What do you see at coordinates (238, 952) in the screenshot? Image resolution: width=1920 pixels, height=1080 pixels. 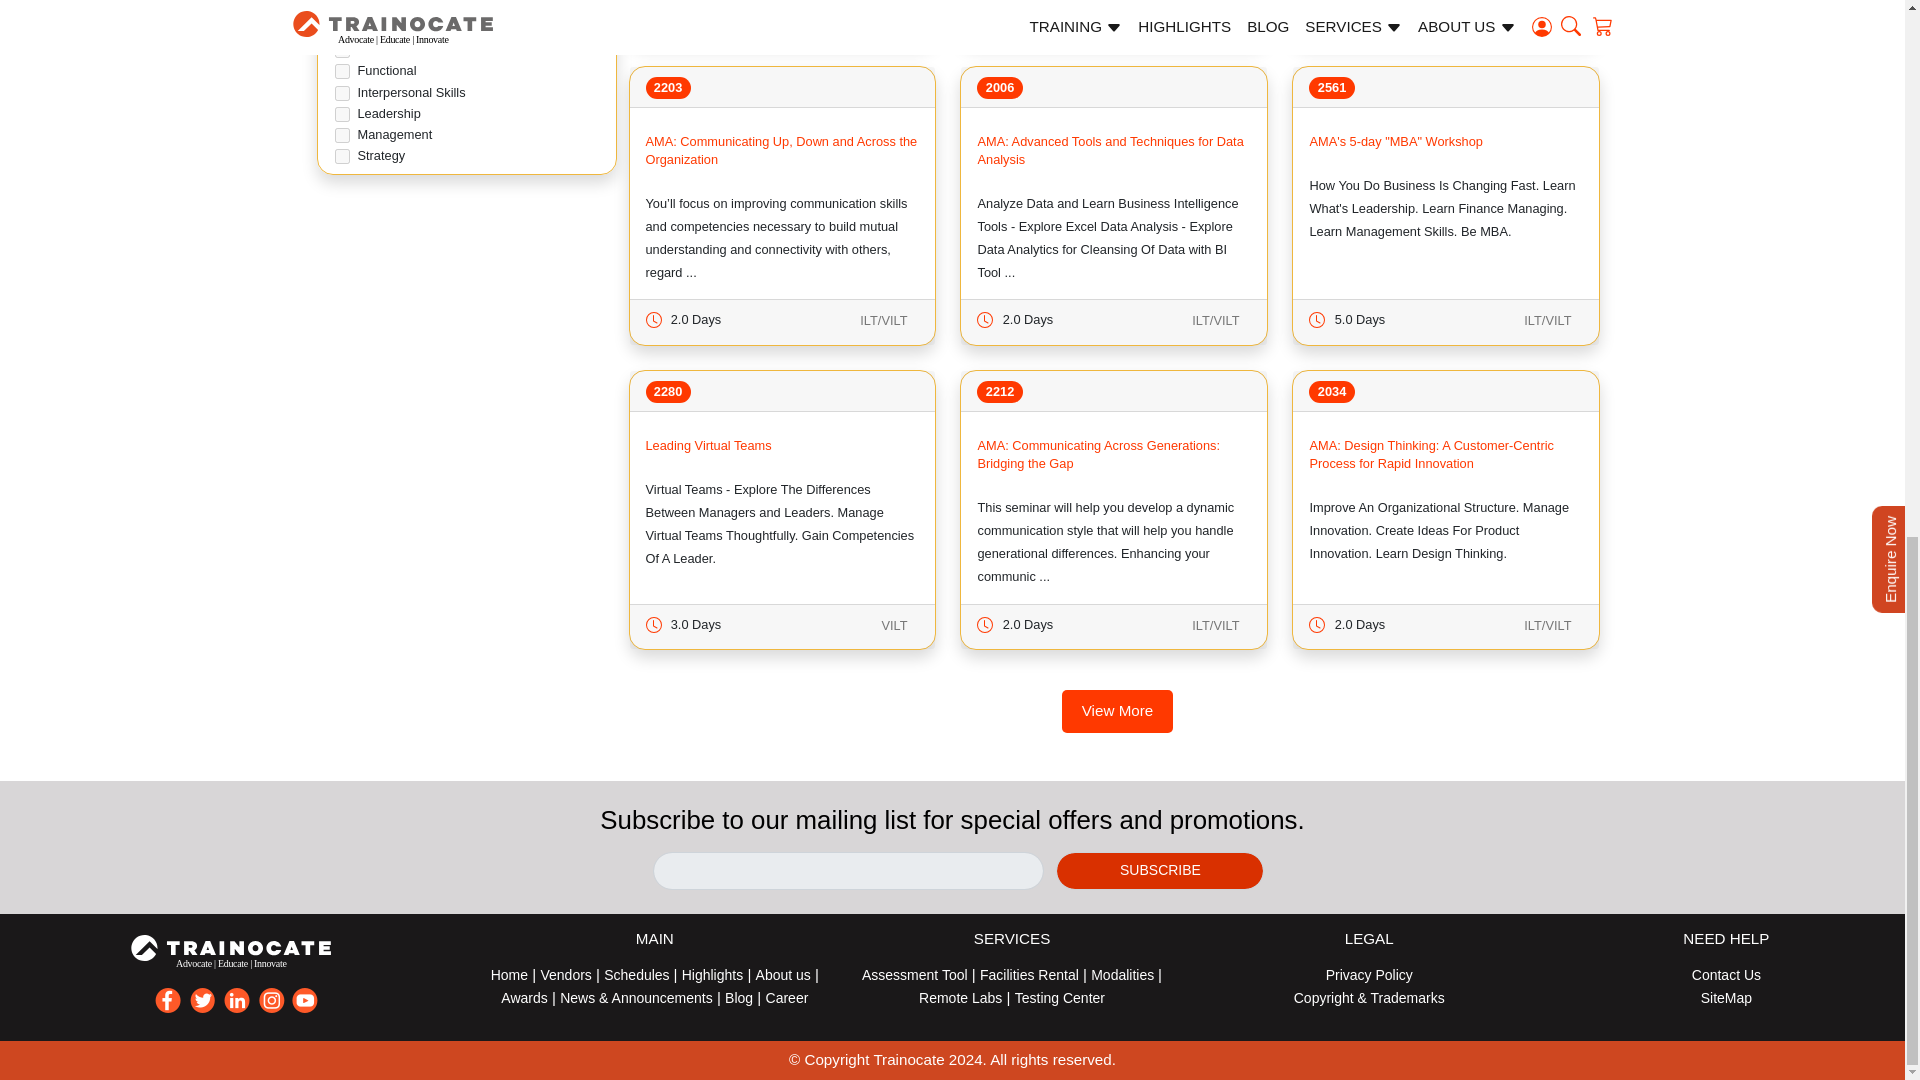 I see `footer-logo` at bounding box center [238, 952].